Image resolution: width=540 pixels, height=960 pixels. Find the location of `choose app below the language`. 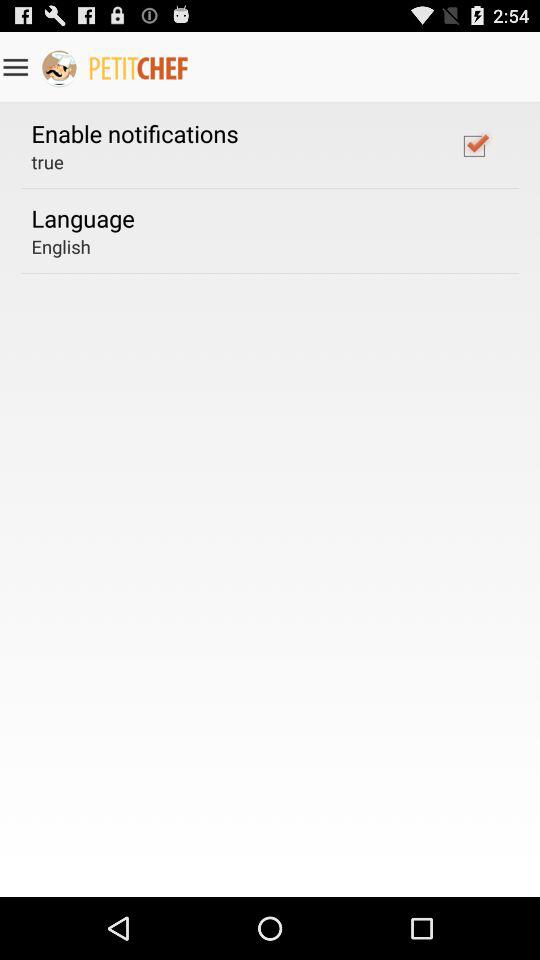

choose app below the language is located at coordinates (60, 246).